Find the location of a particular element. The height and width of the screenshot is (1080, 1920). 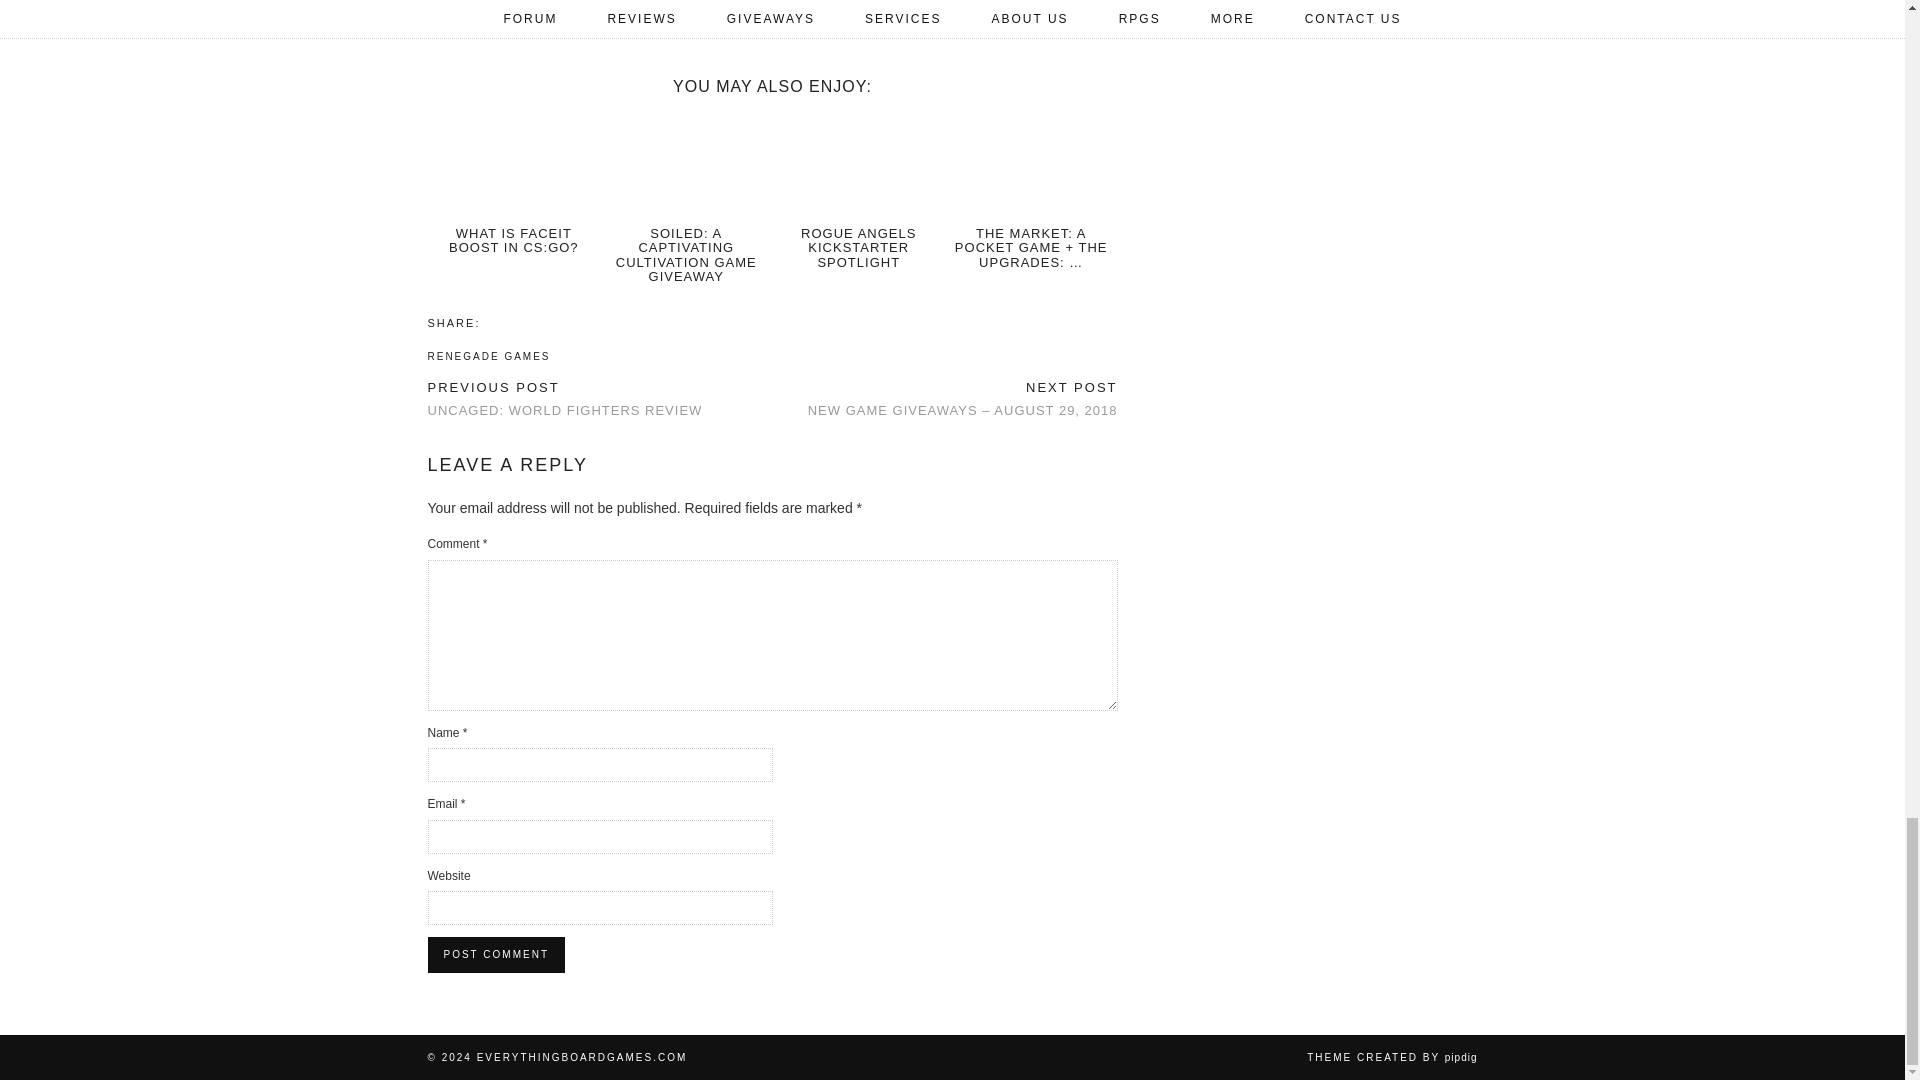

Soiled: A Captivating Cultivation Game Giveaway is located at coordinates (686, 254).